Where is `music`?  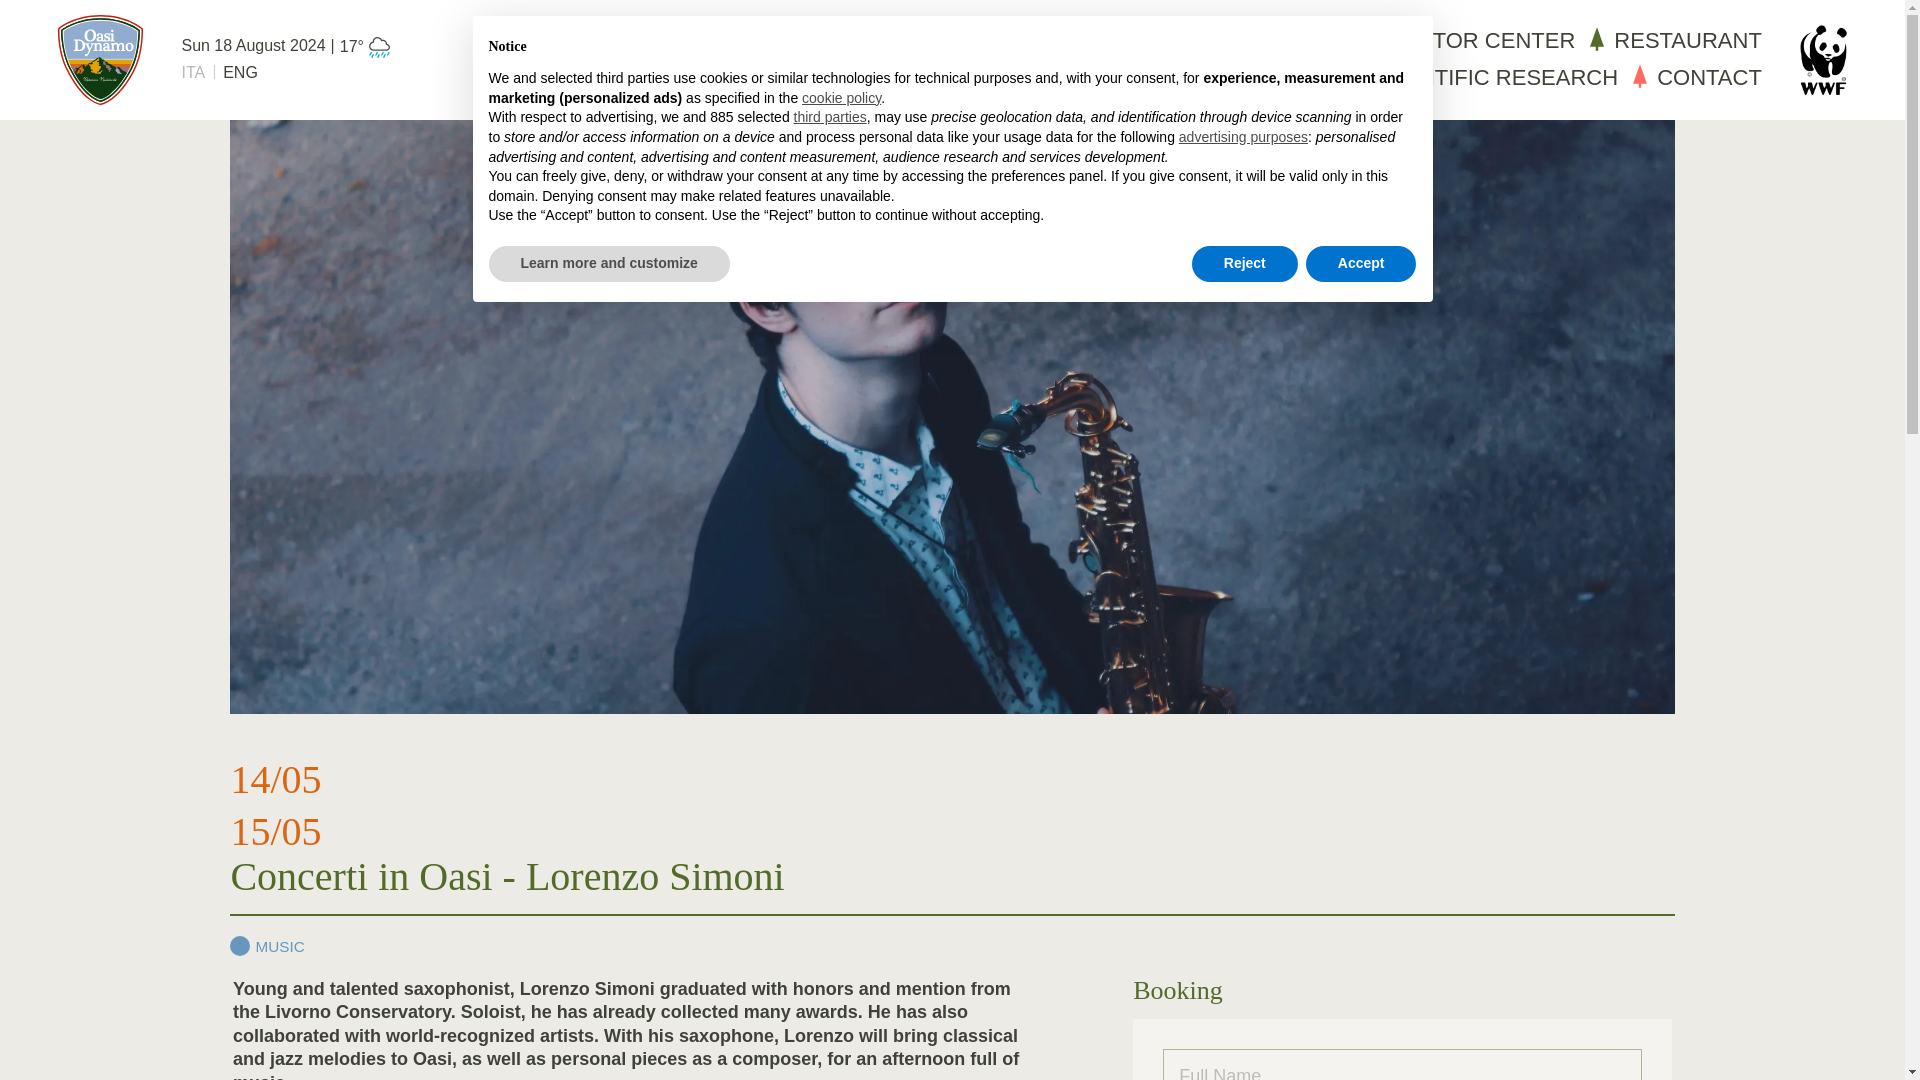
music is located at coordinates (266, 946).